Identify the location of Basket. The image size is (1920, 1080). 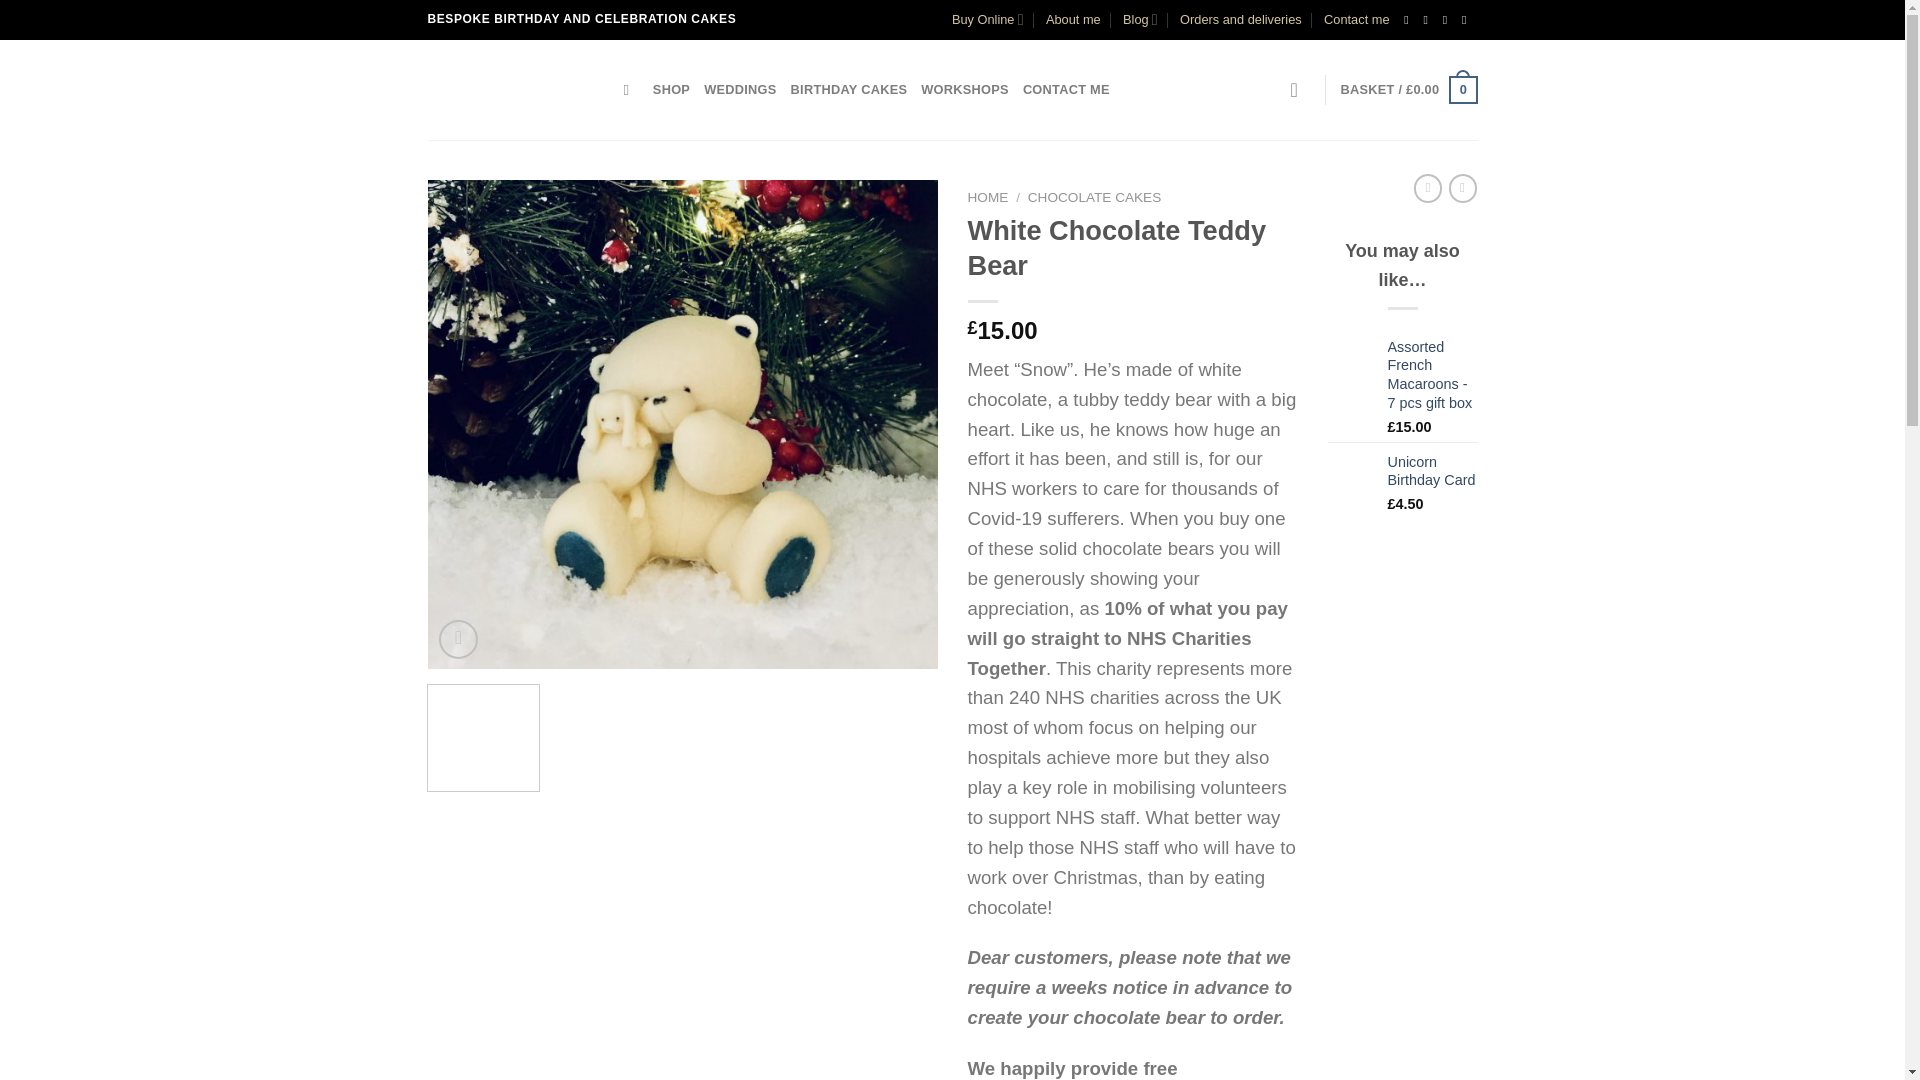
(1408, 89).